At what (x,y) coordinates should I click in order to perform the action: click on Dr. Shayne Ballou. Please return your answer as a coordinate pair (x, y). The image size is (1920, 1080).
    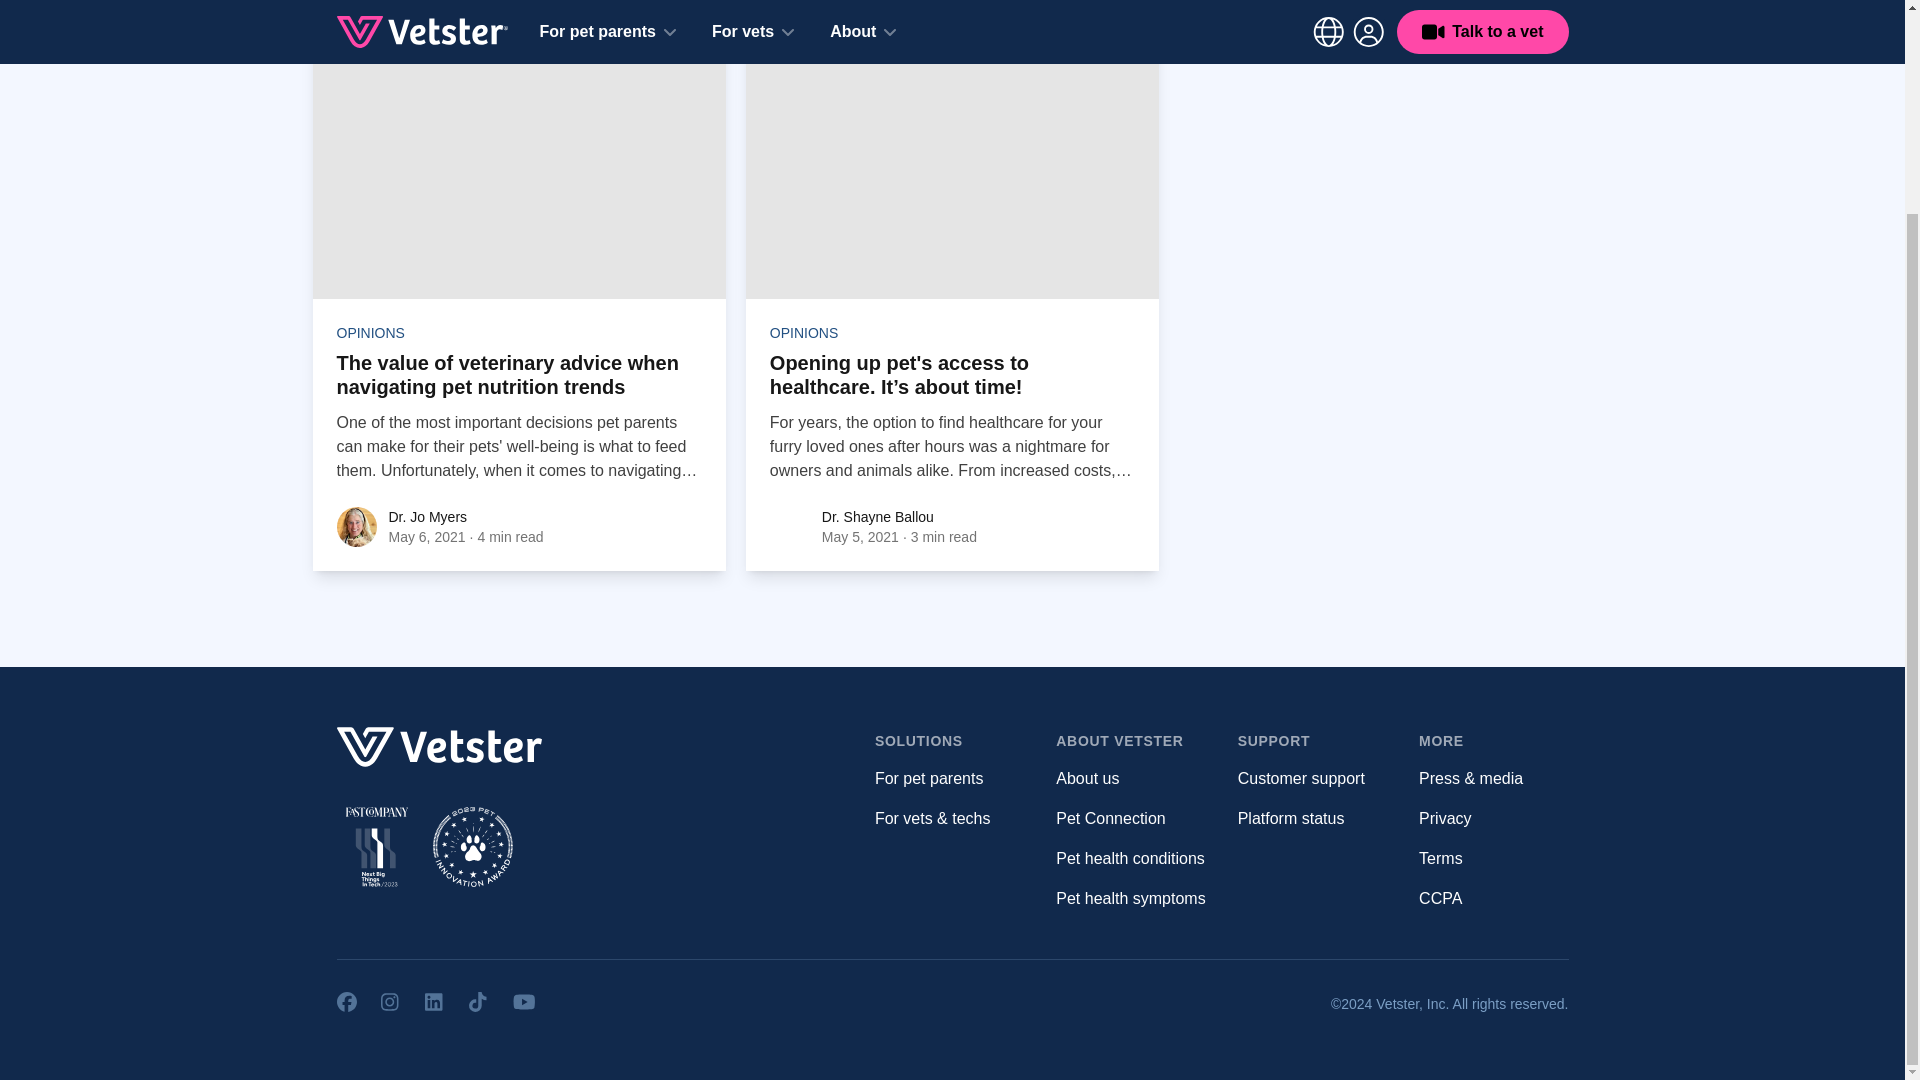
    Looking at the image, I should click on (877, 516).